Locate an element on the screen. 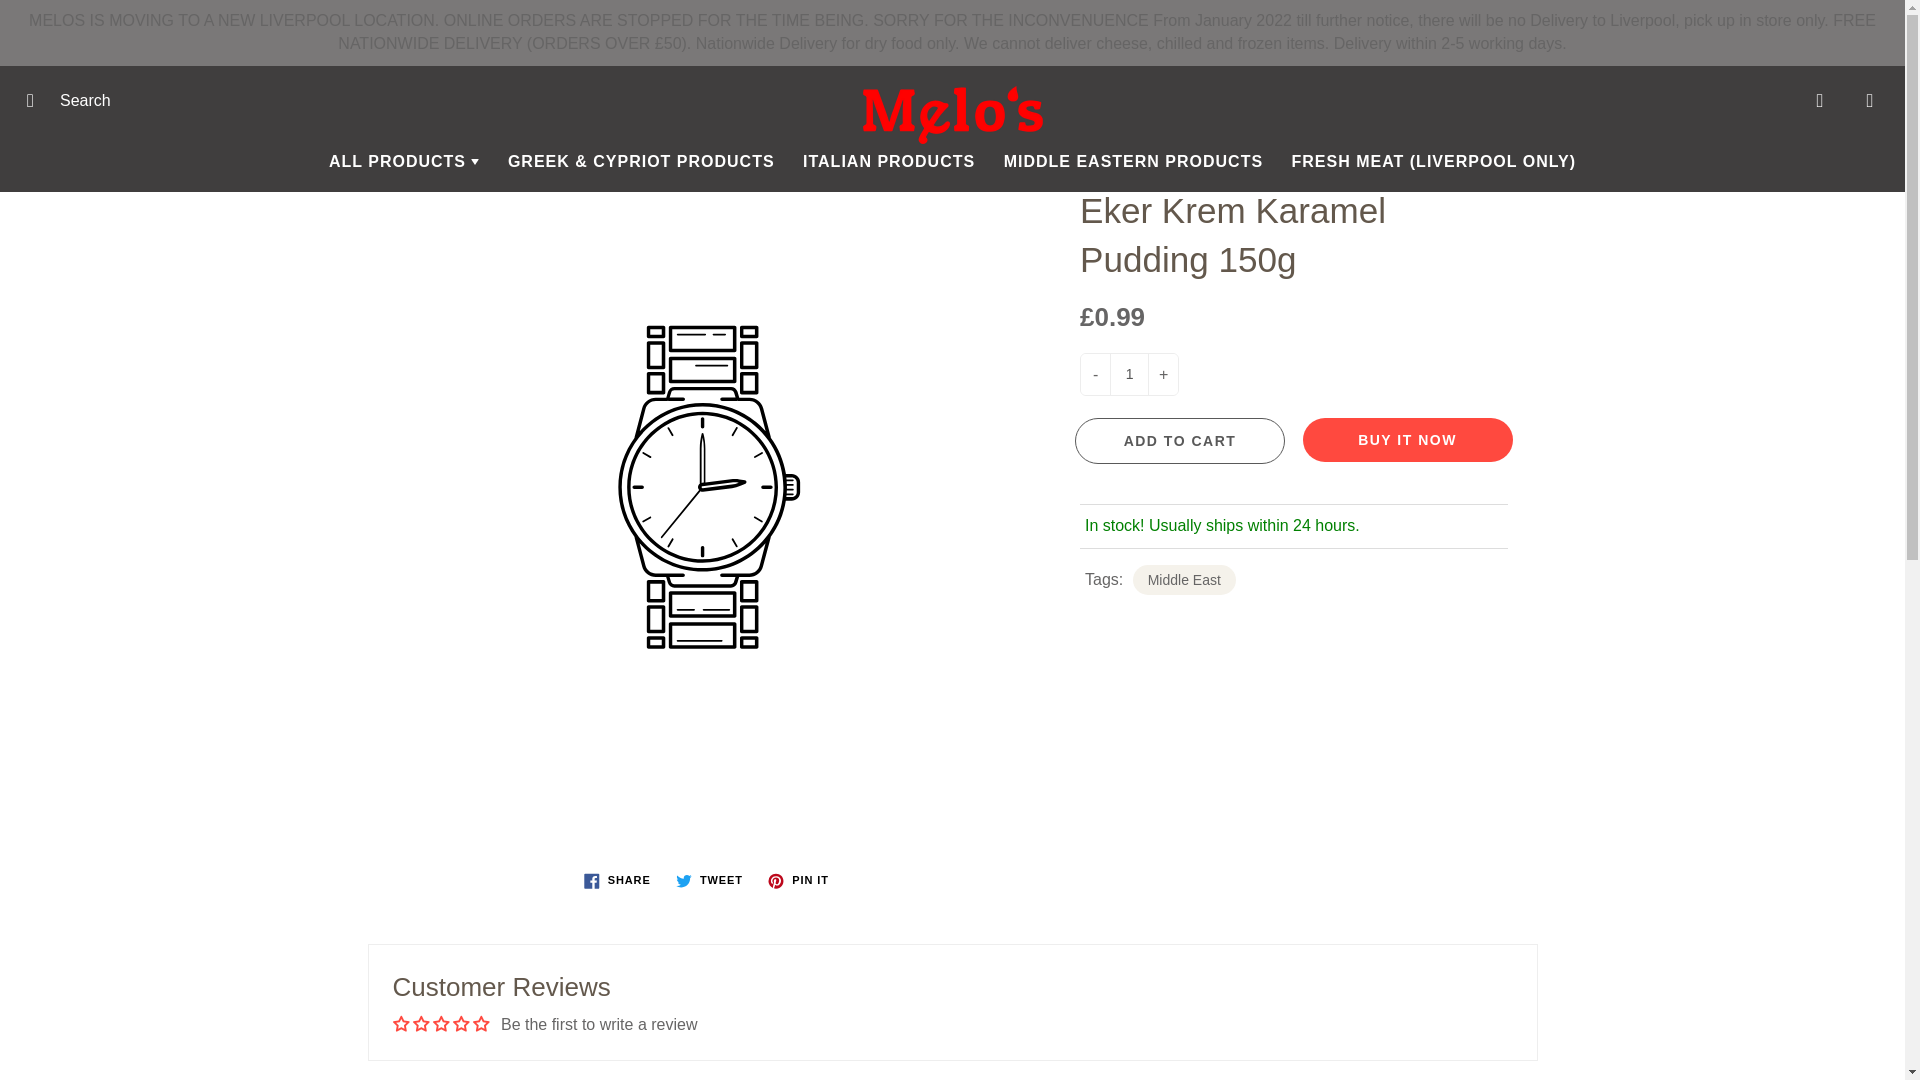 This screenshot has width=1920, height=1080. ALL PRODUCTS is located at coordinates (404, 162).